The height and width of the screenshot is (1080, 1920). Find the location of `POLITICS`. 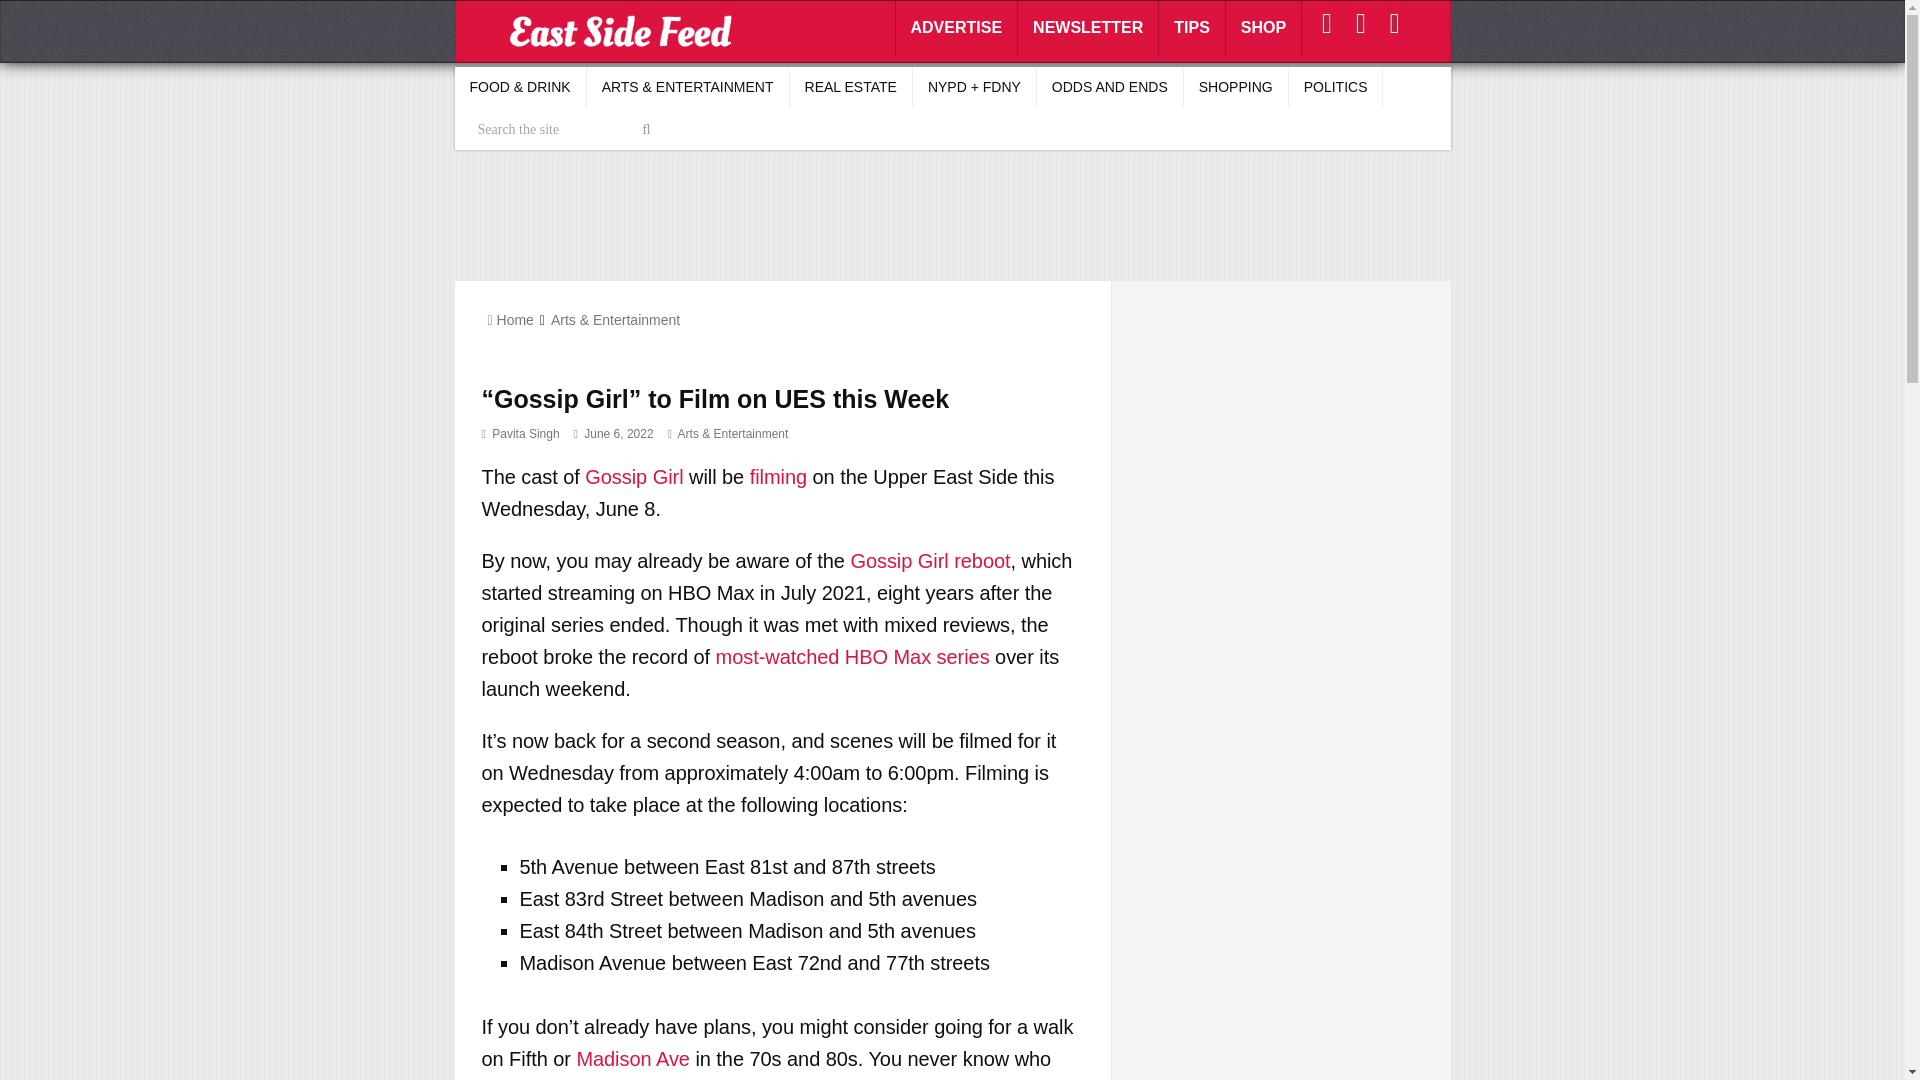

POLITICS is located at coordinates (1336, 87).